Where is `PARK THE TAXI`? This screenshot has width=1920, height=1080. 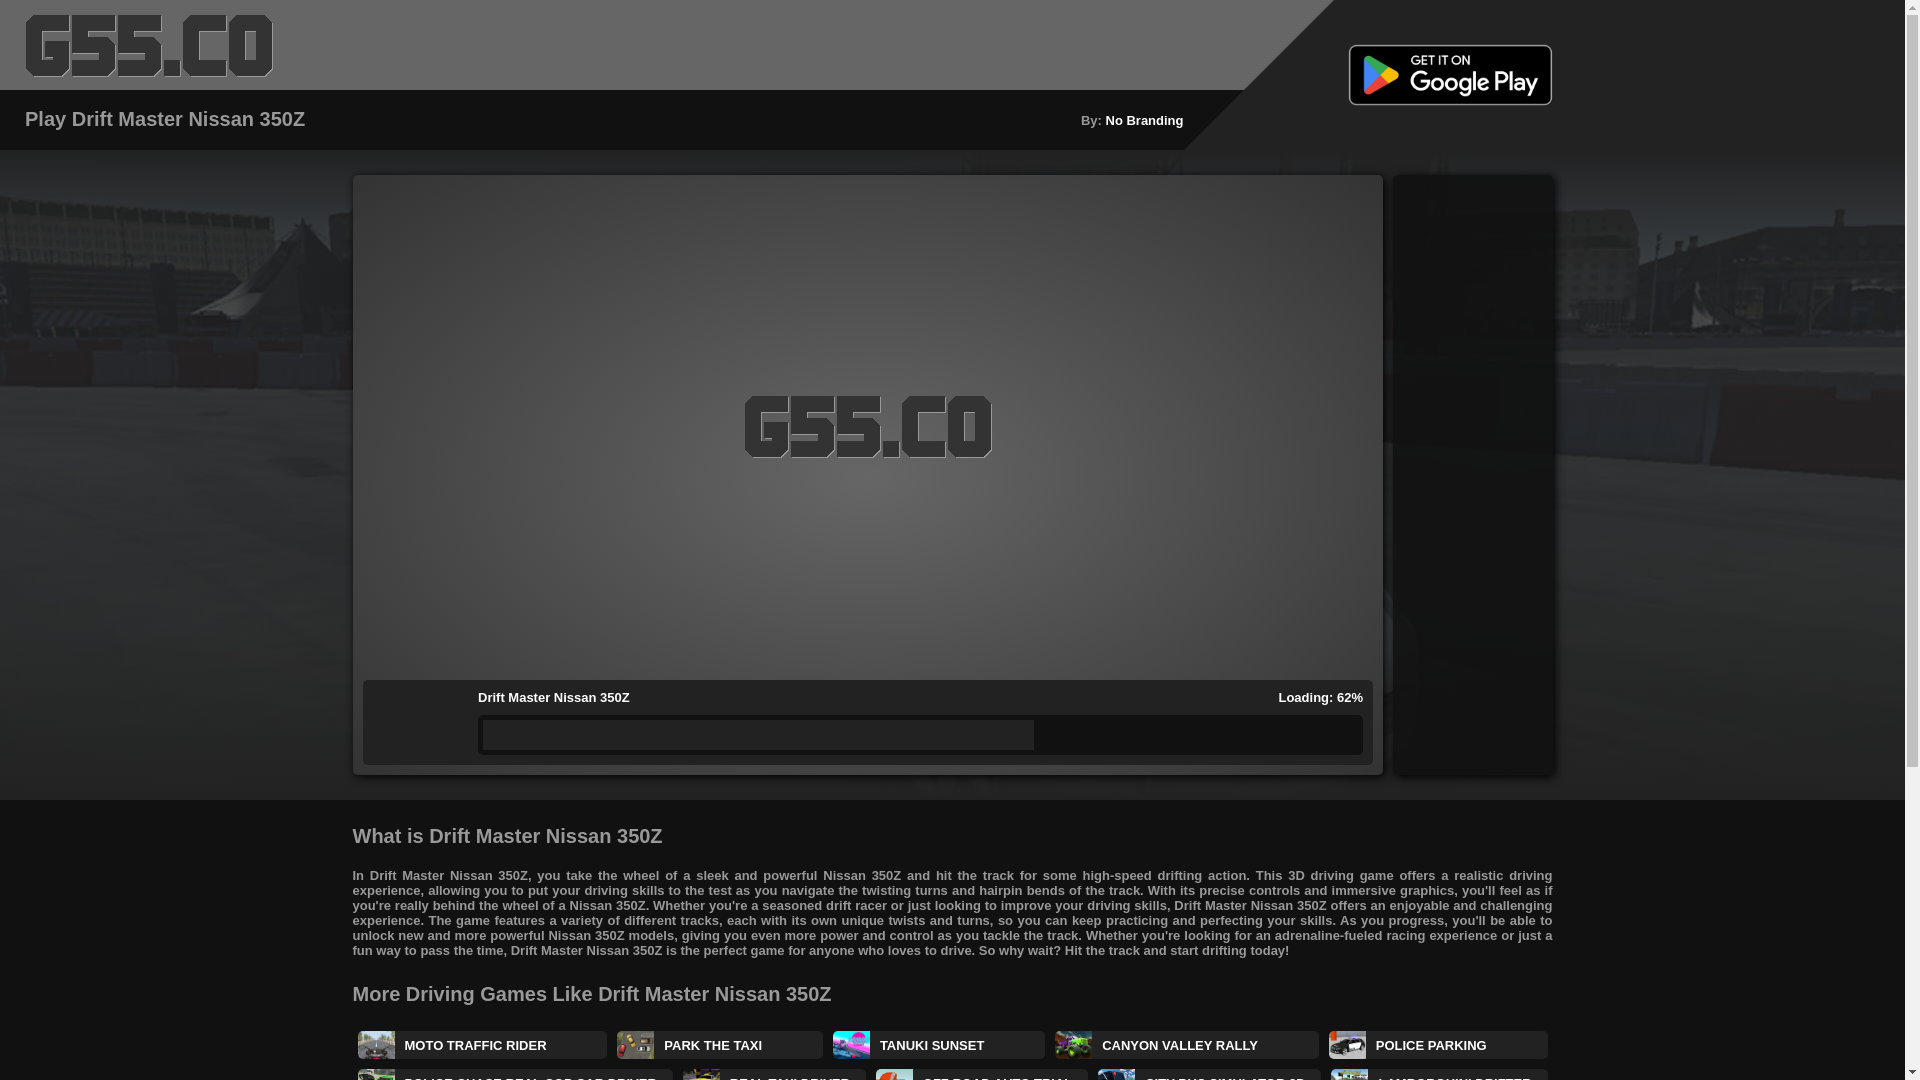 PARK THE TAXI is located at coordinates (720, 1045).